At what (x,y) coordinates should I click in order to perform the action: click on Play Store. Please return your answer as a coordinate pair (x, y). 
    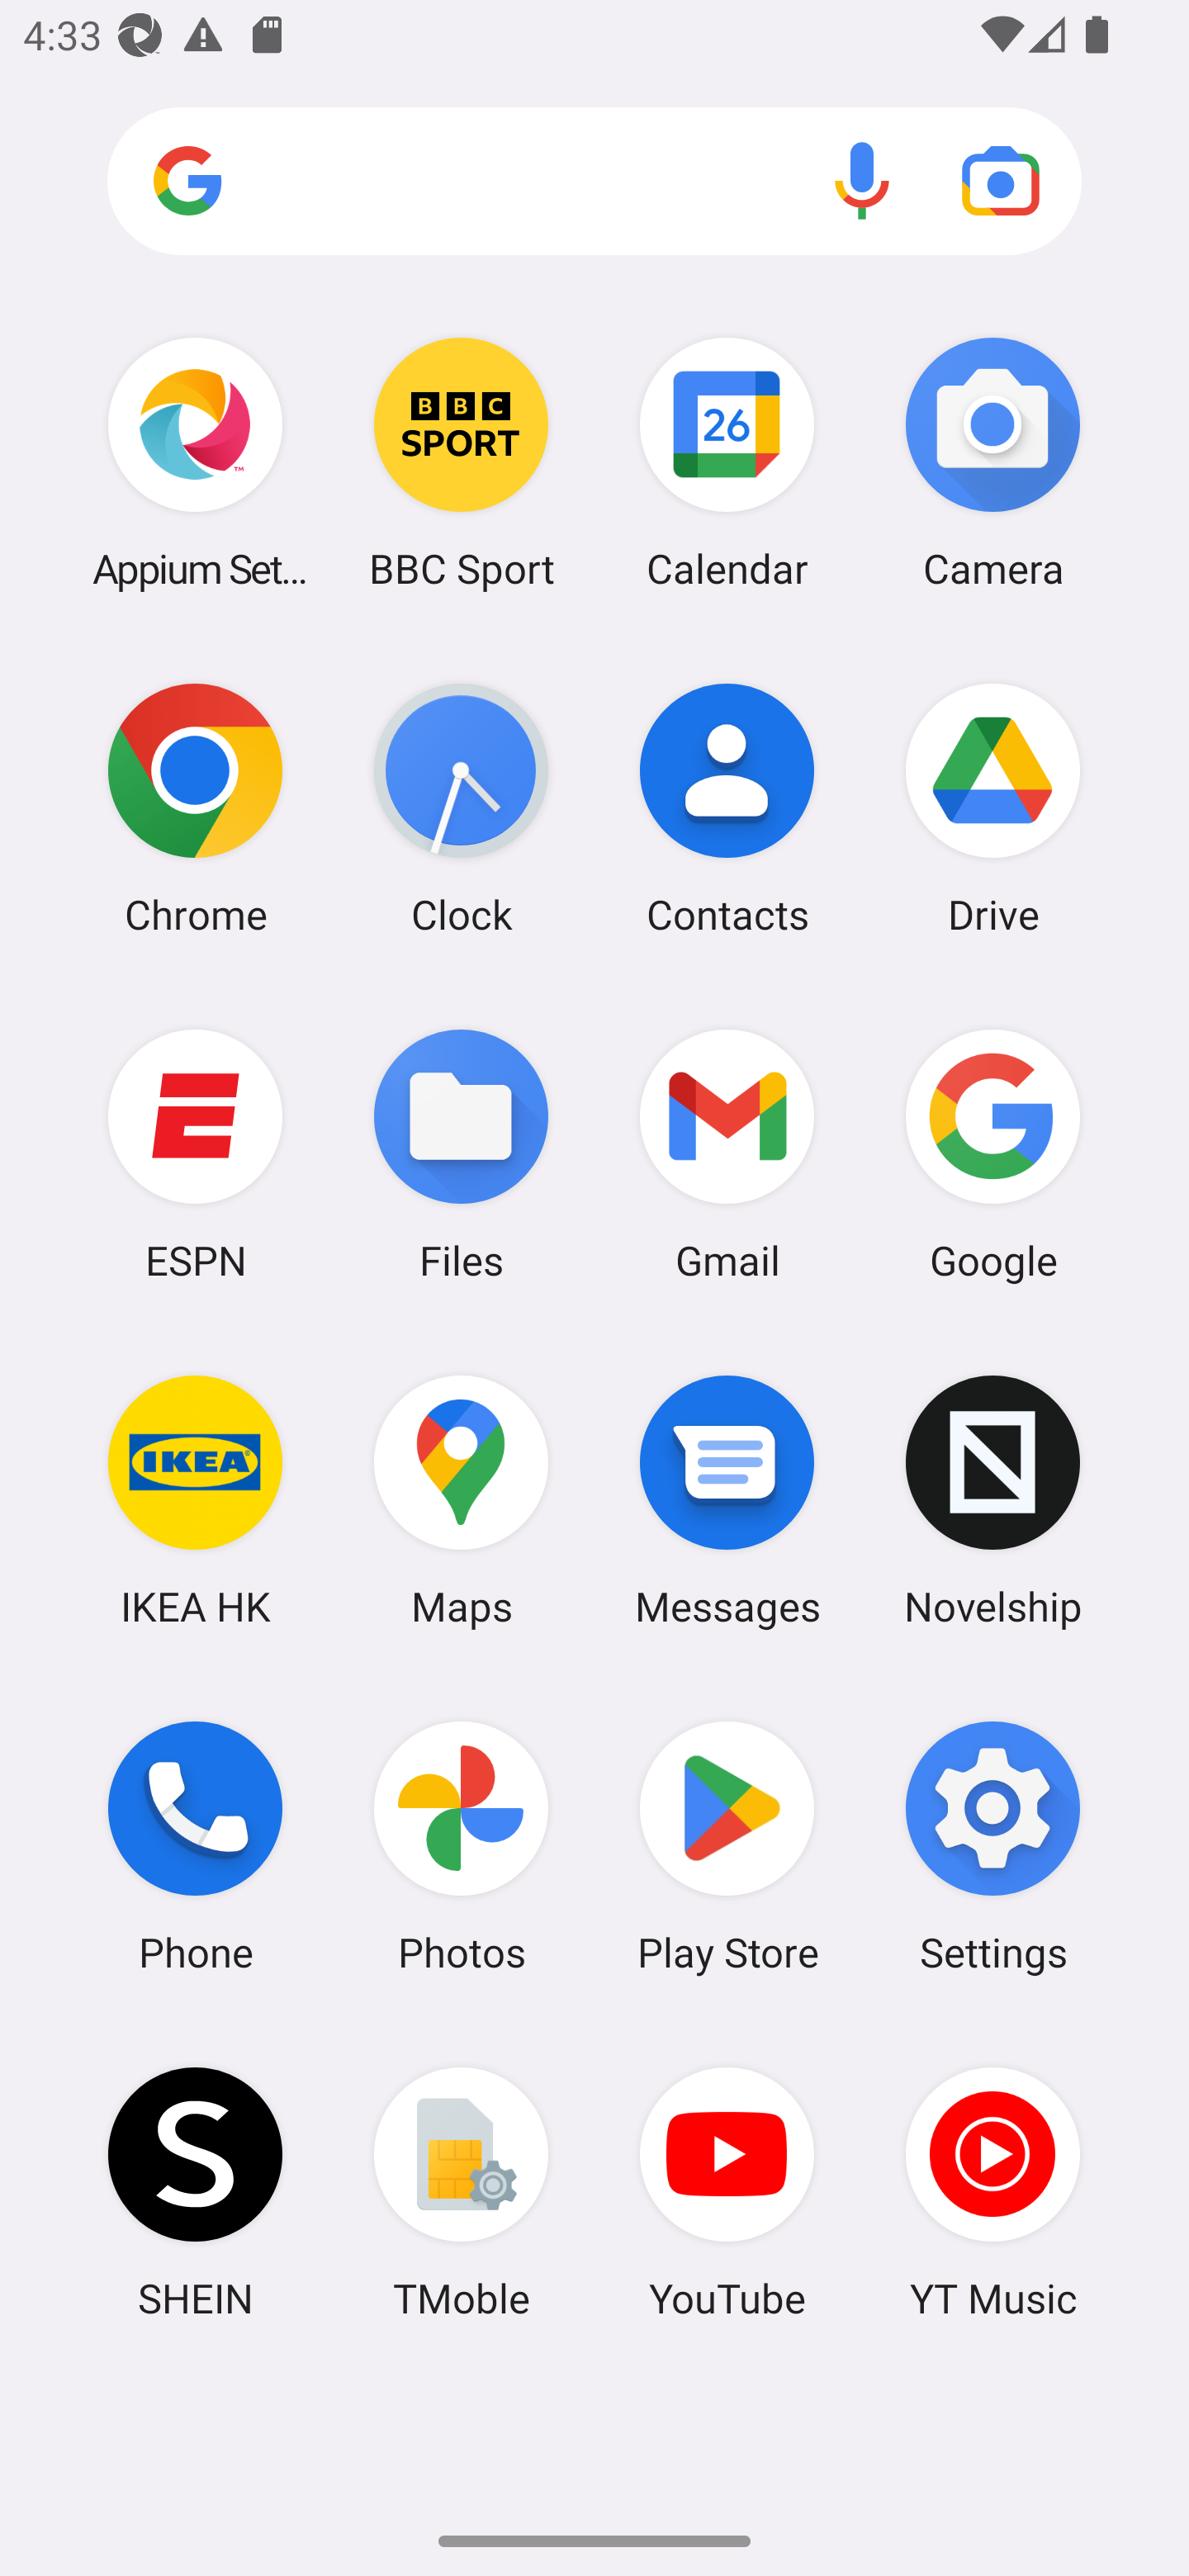
    Looking at the image, I should click on (727, 1847).